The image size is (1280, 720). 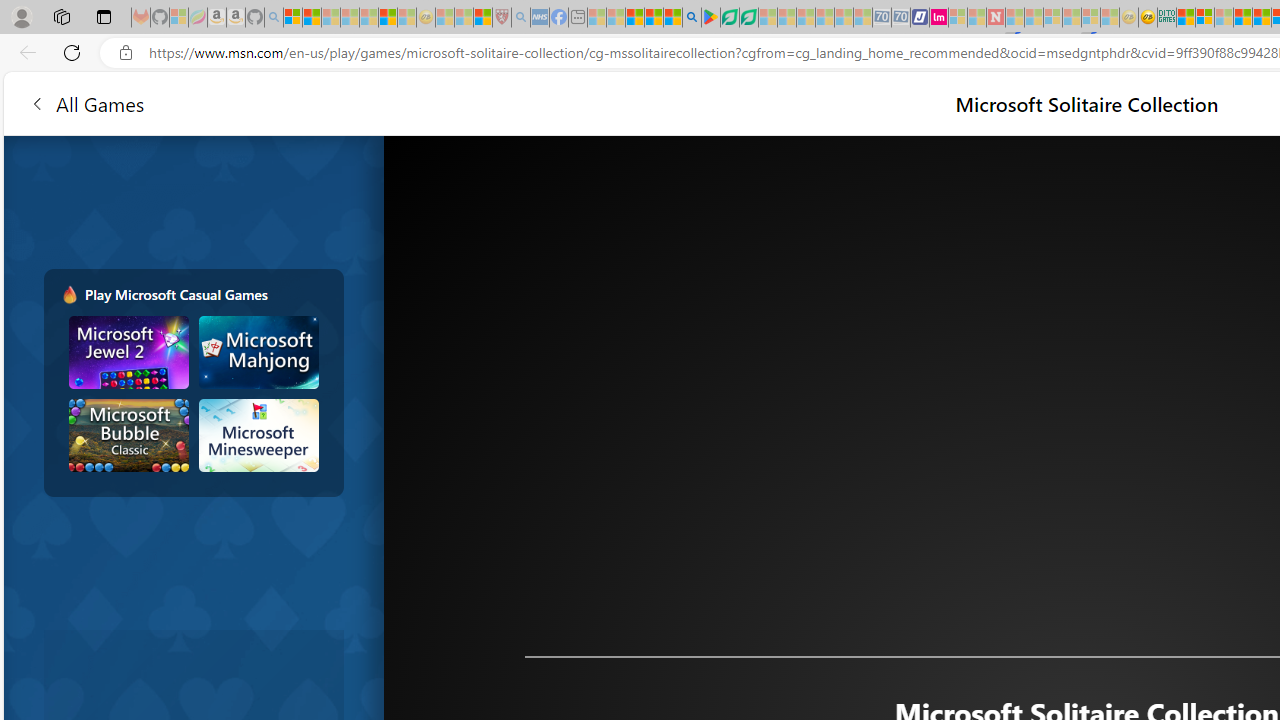 What do you see at coordinates (748, 18) in the screenshot?
I see `Microsoft Word - consumer-privacy address update 2.2021` at bounding box center [748, 18].